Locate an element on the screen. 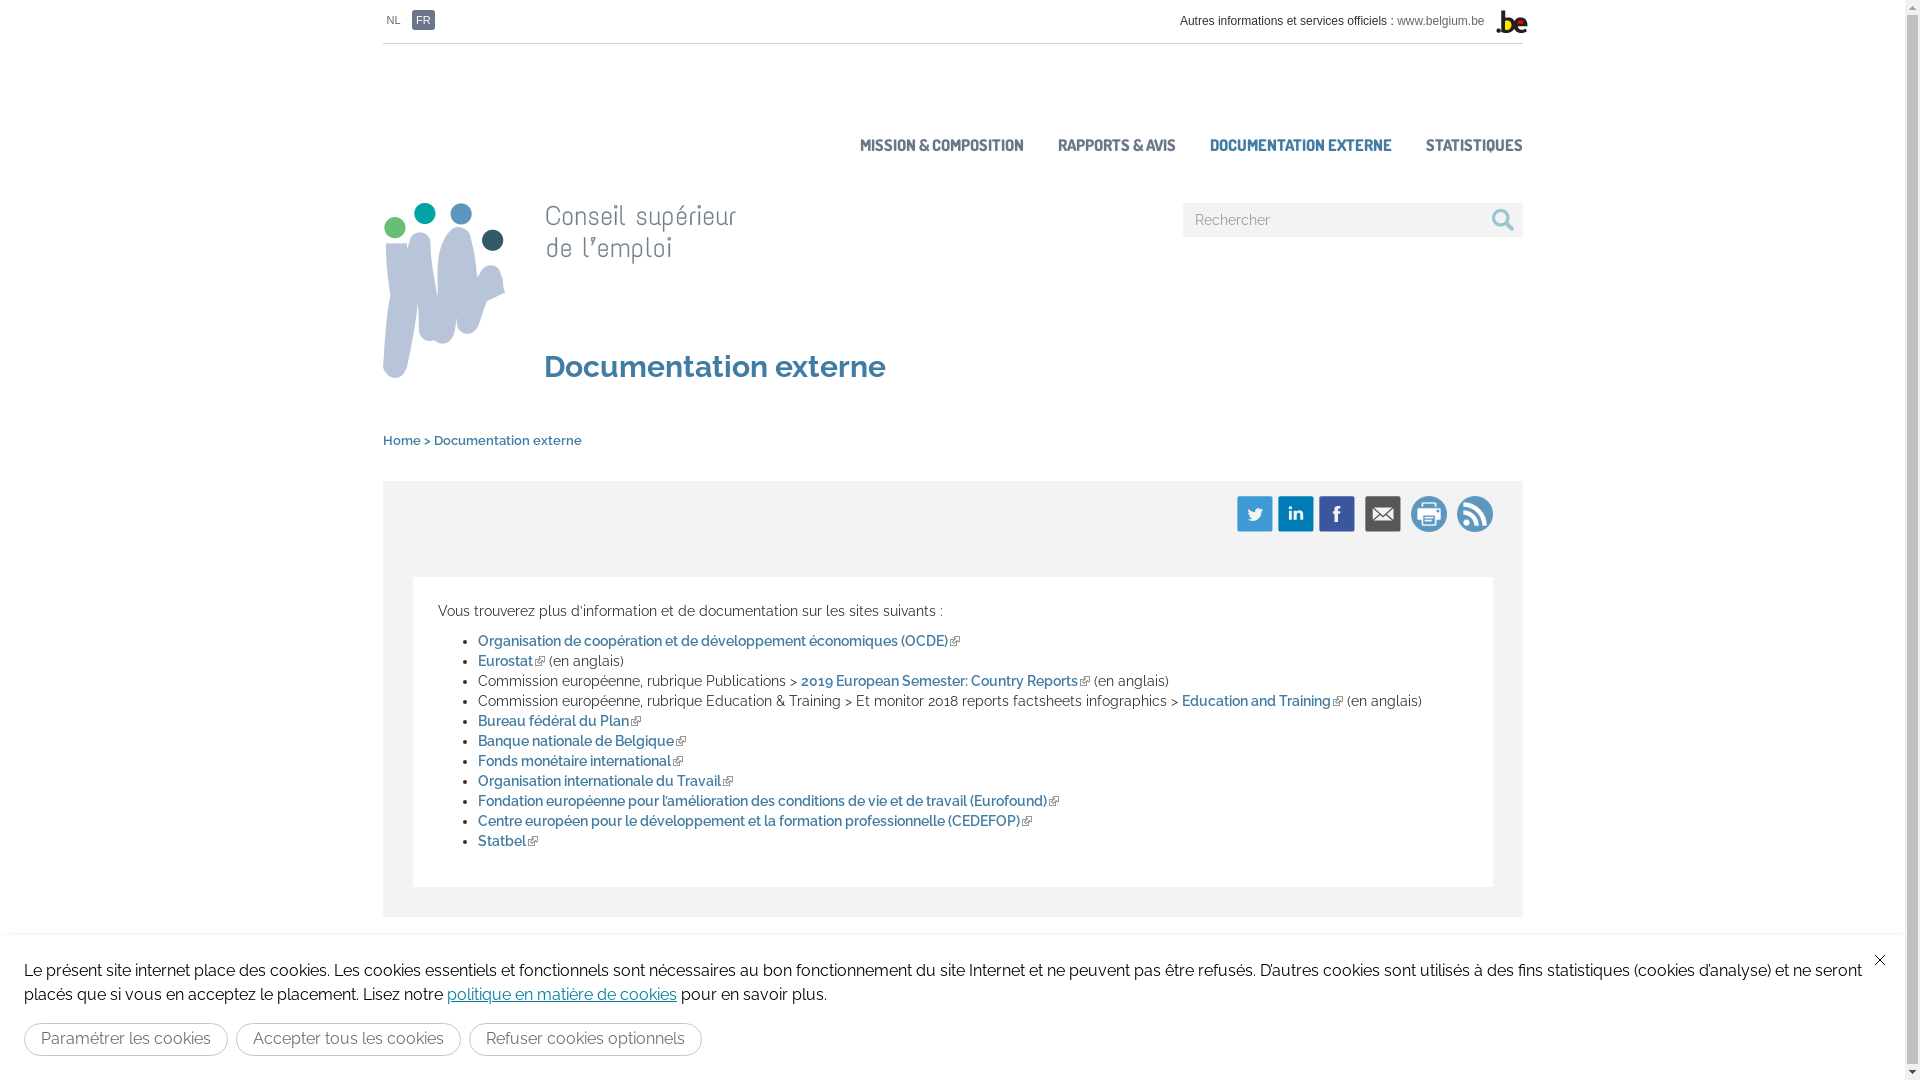 The image size is (1920, 1080). Printer-friendly version is located at coordinates (1428, 514).